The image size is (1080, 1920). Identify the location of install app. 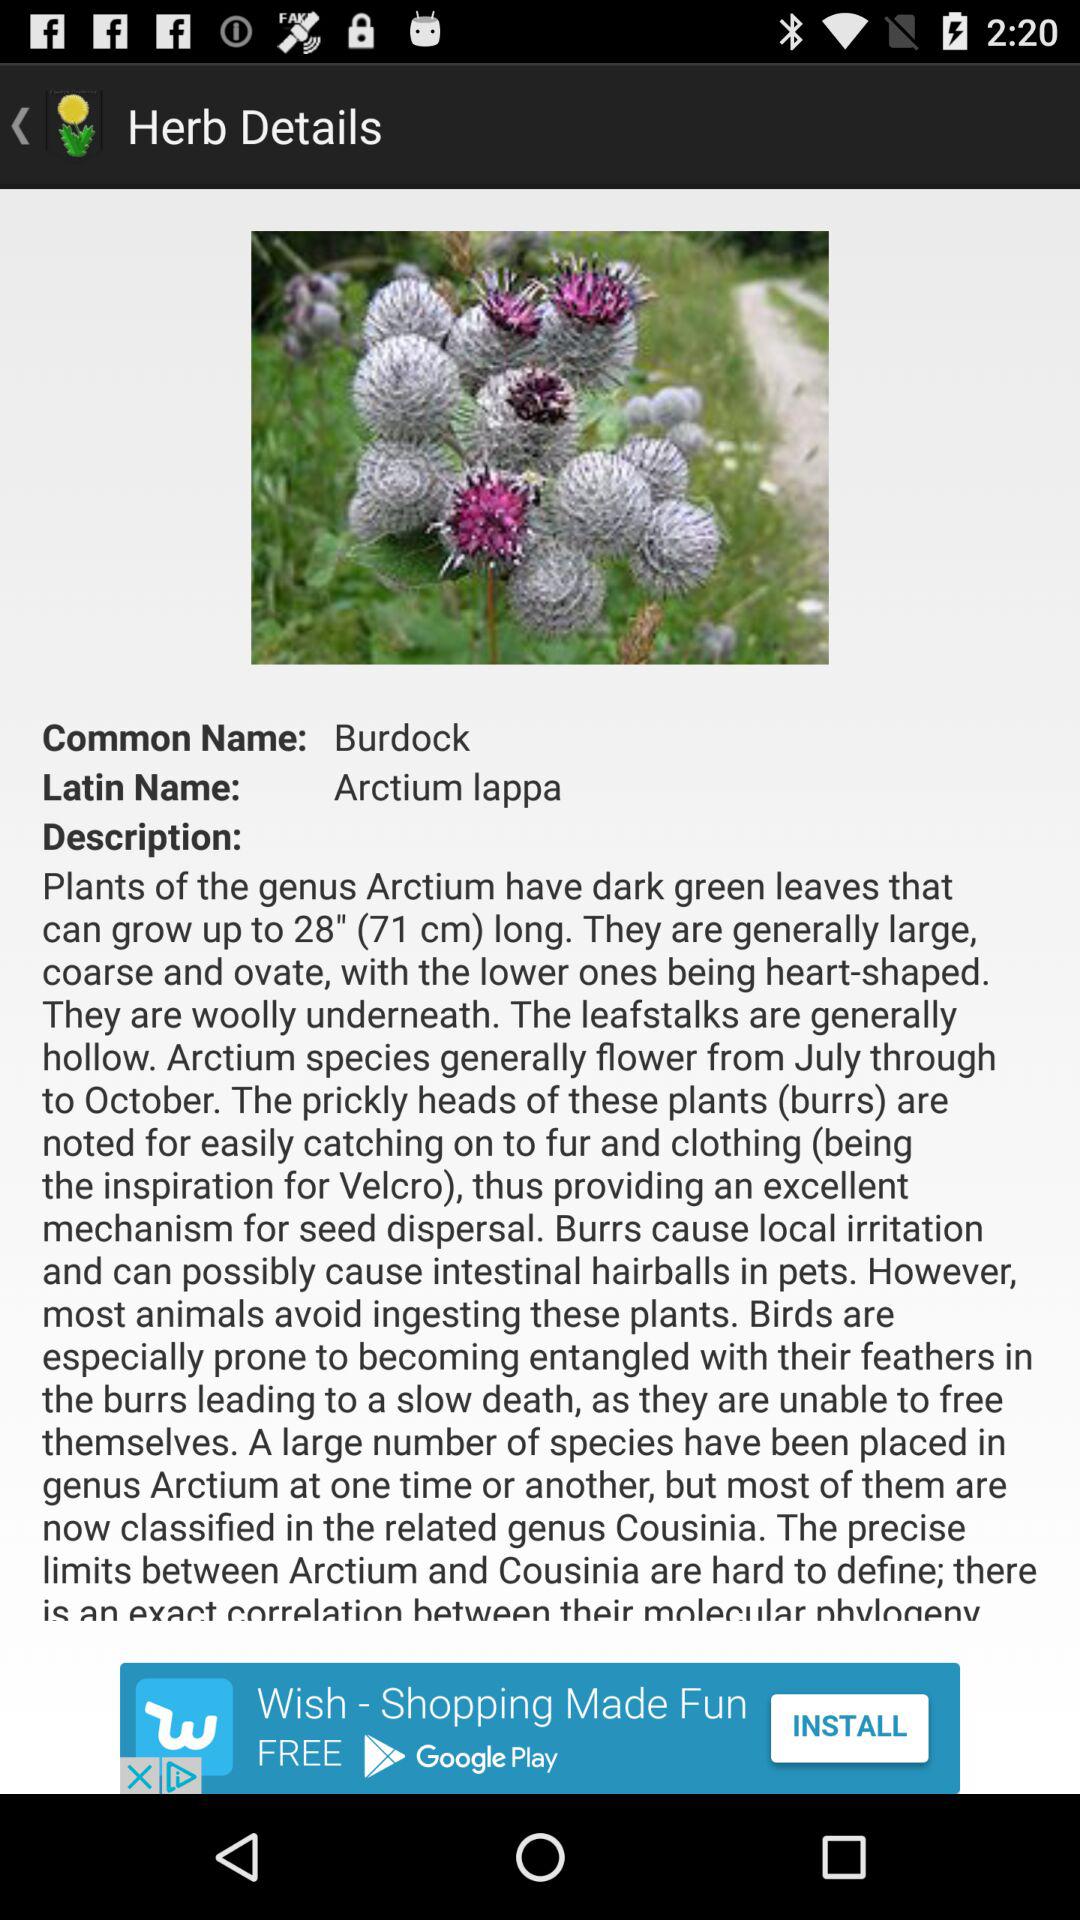
(540, 1728).